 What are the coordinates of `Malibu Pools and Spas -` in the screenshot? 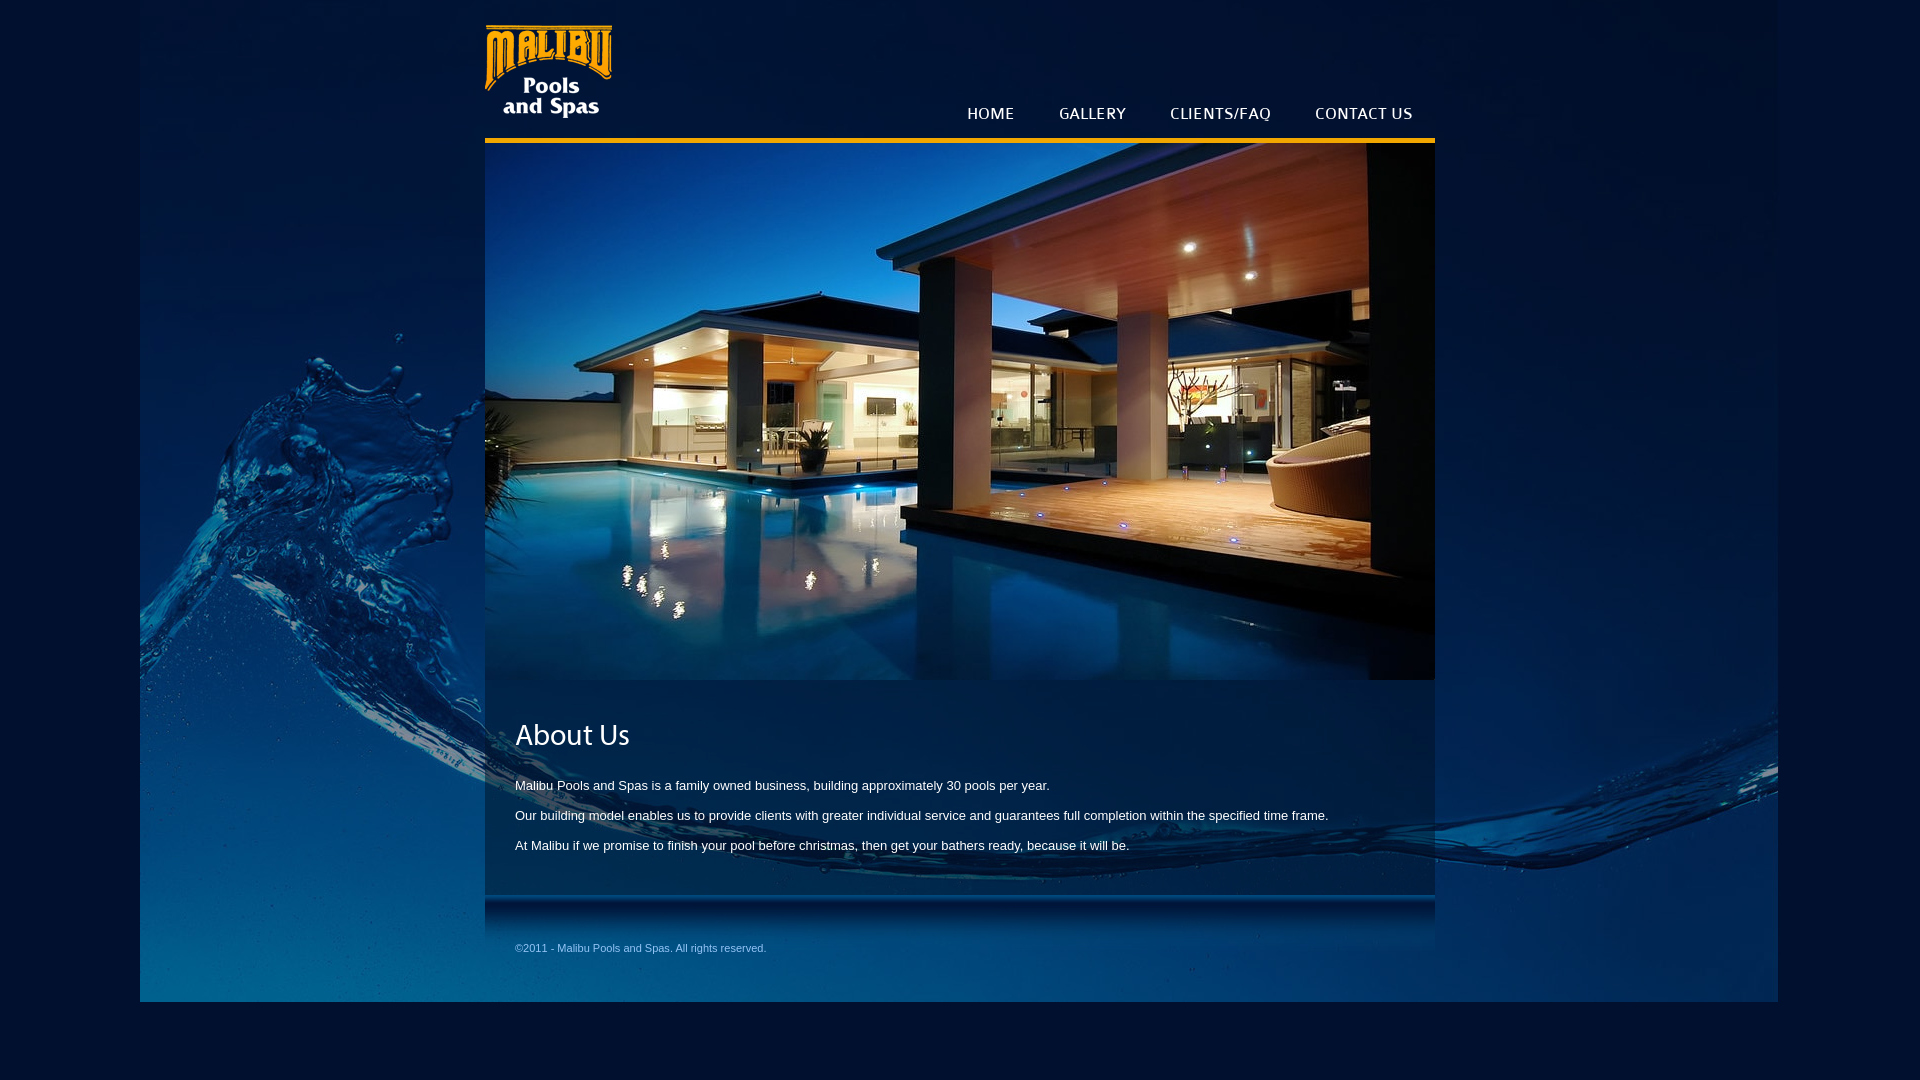 It's located at (548, 59).